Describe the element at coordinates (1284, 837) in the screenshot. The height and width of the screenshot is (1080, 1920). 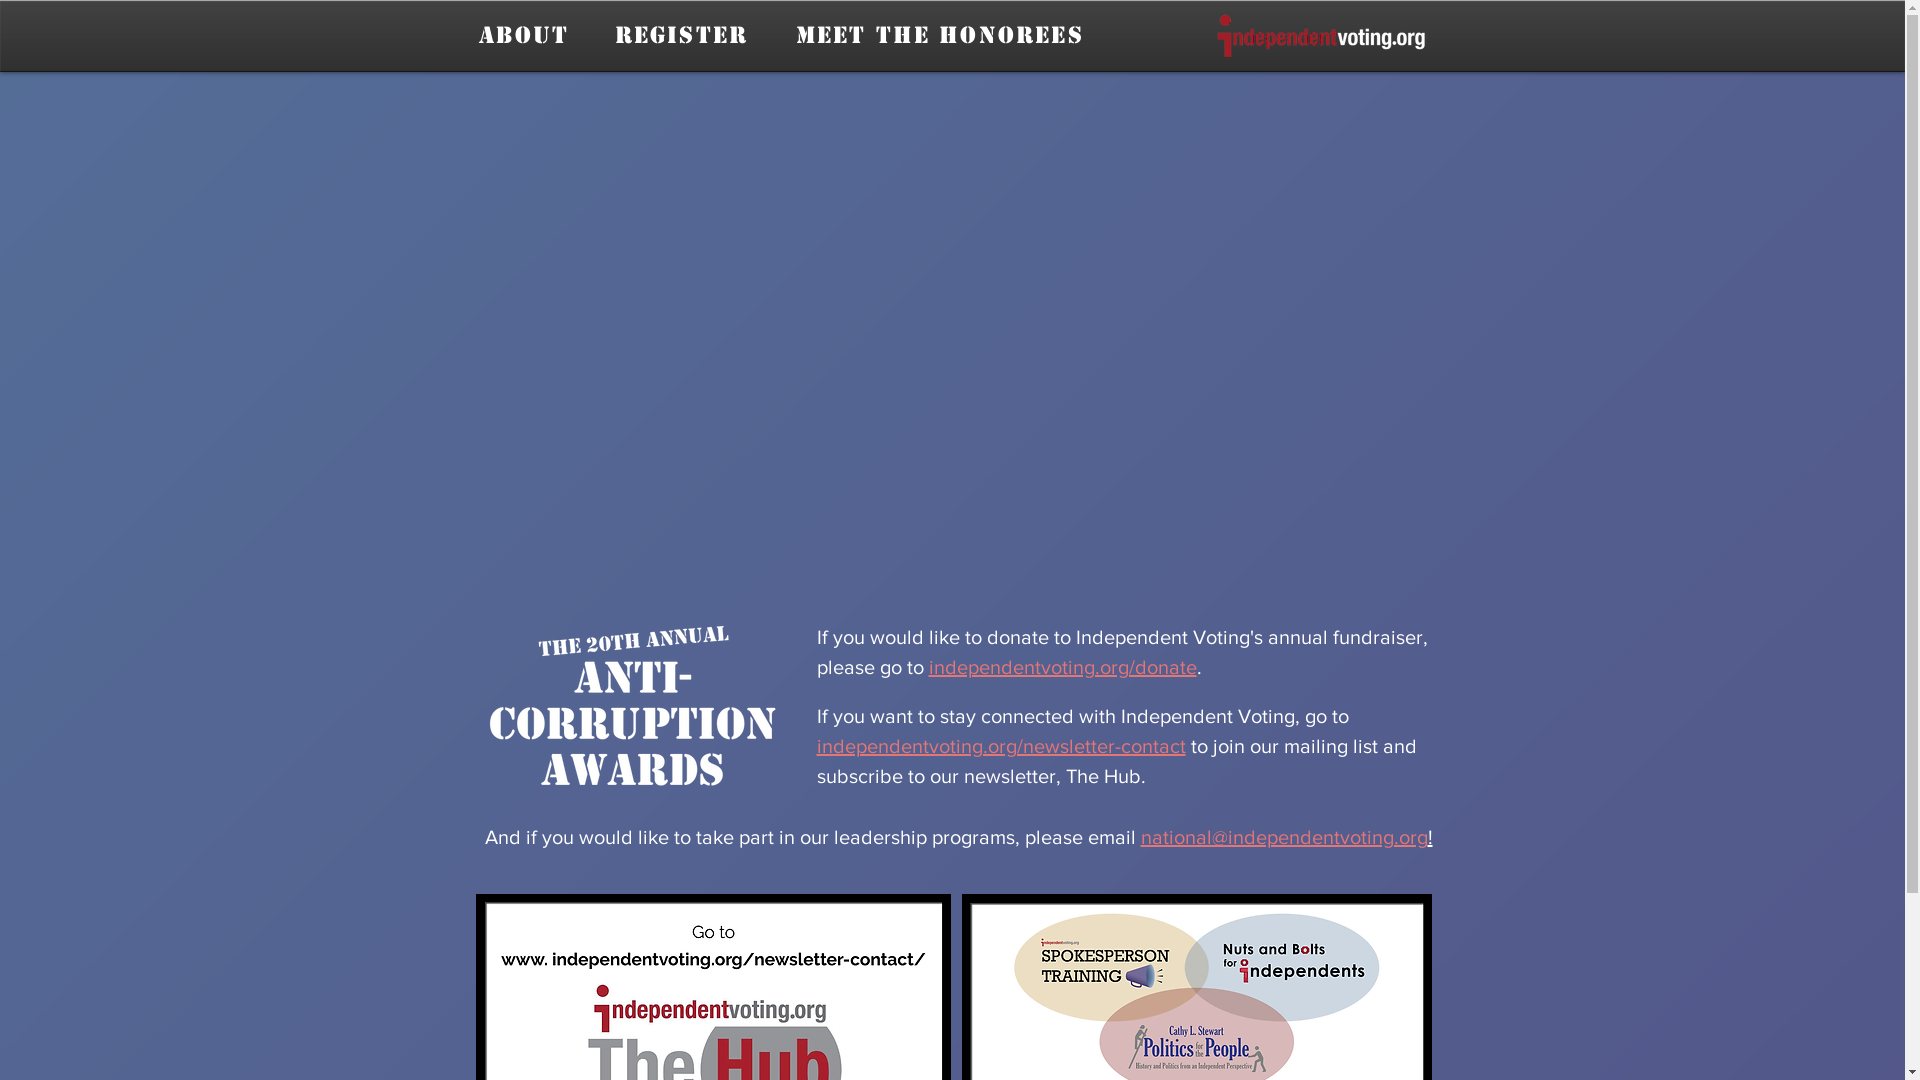
I see `national@independentvoting.org` at that location.